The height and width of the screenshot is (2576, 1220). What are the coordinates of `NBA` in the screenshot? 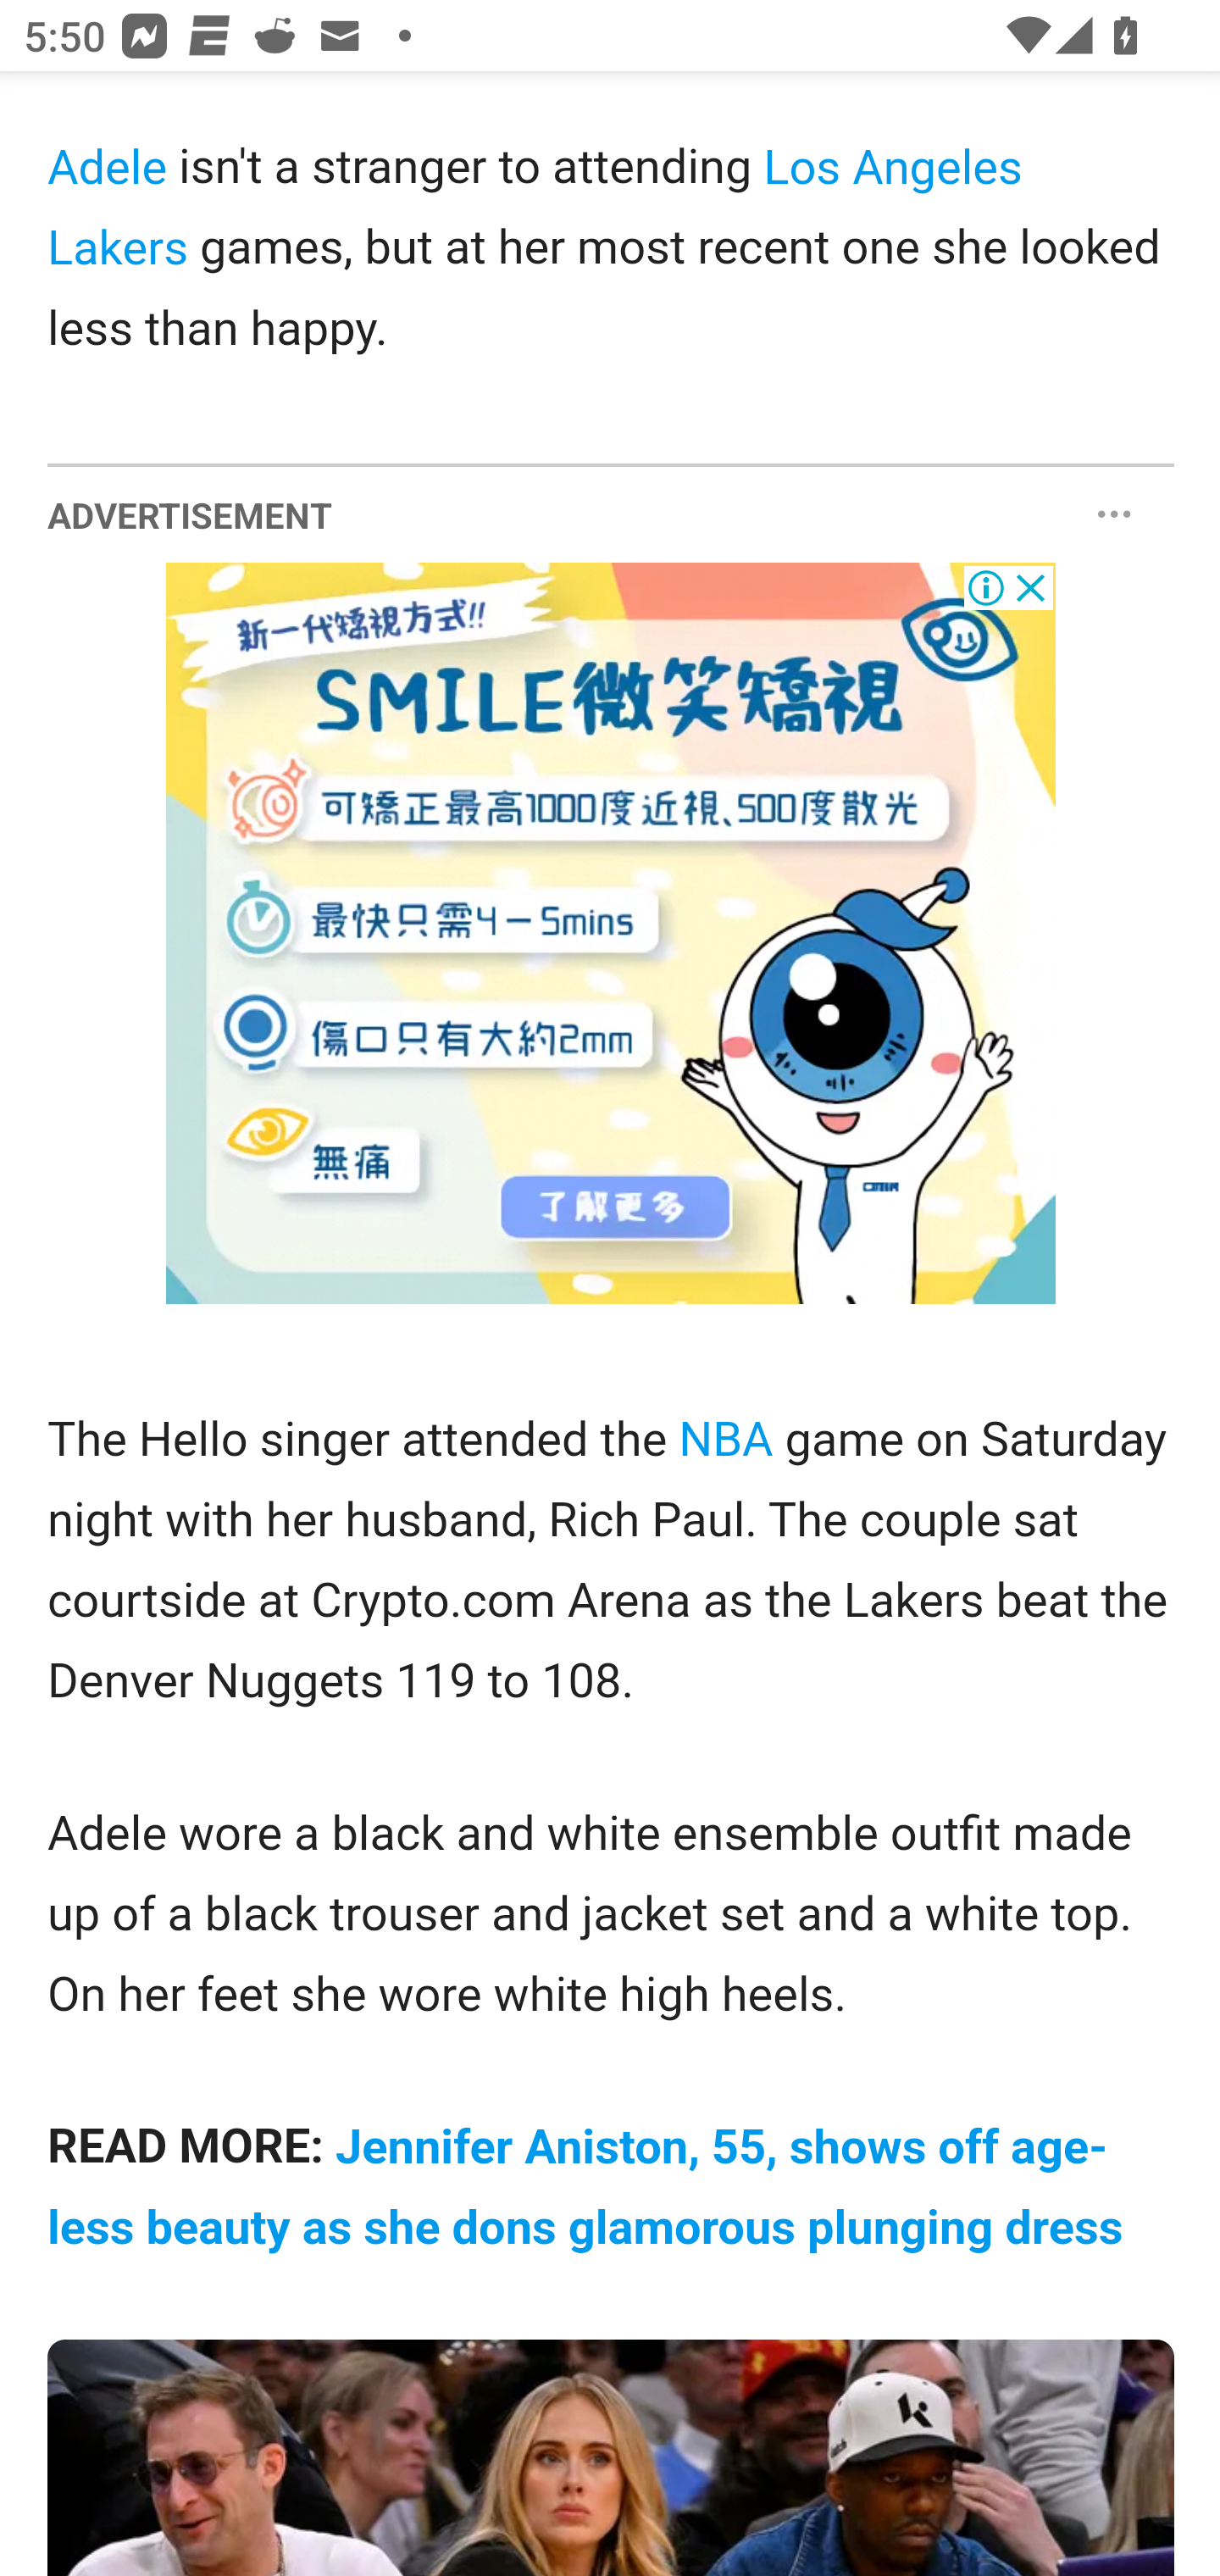 It's located at (724, 1439).